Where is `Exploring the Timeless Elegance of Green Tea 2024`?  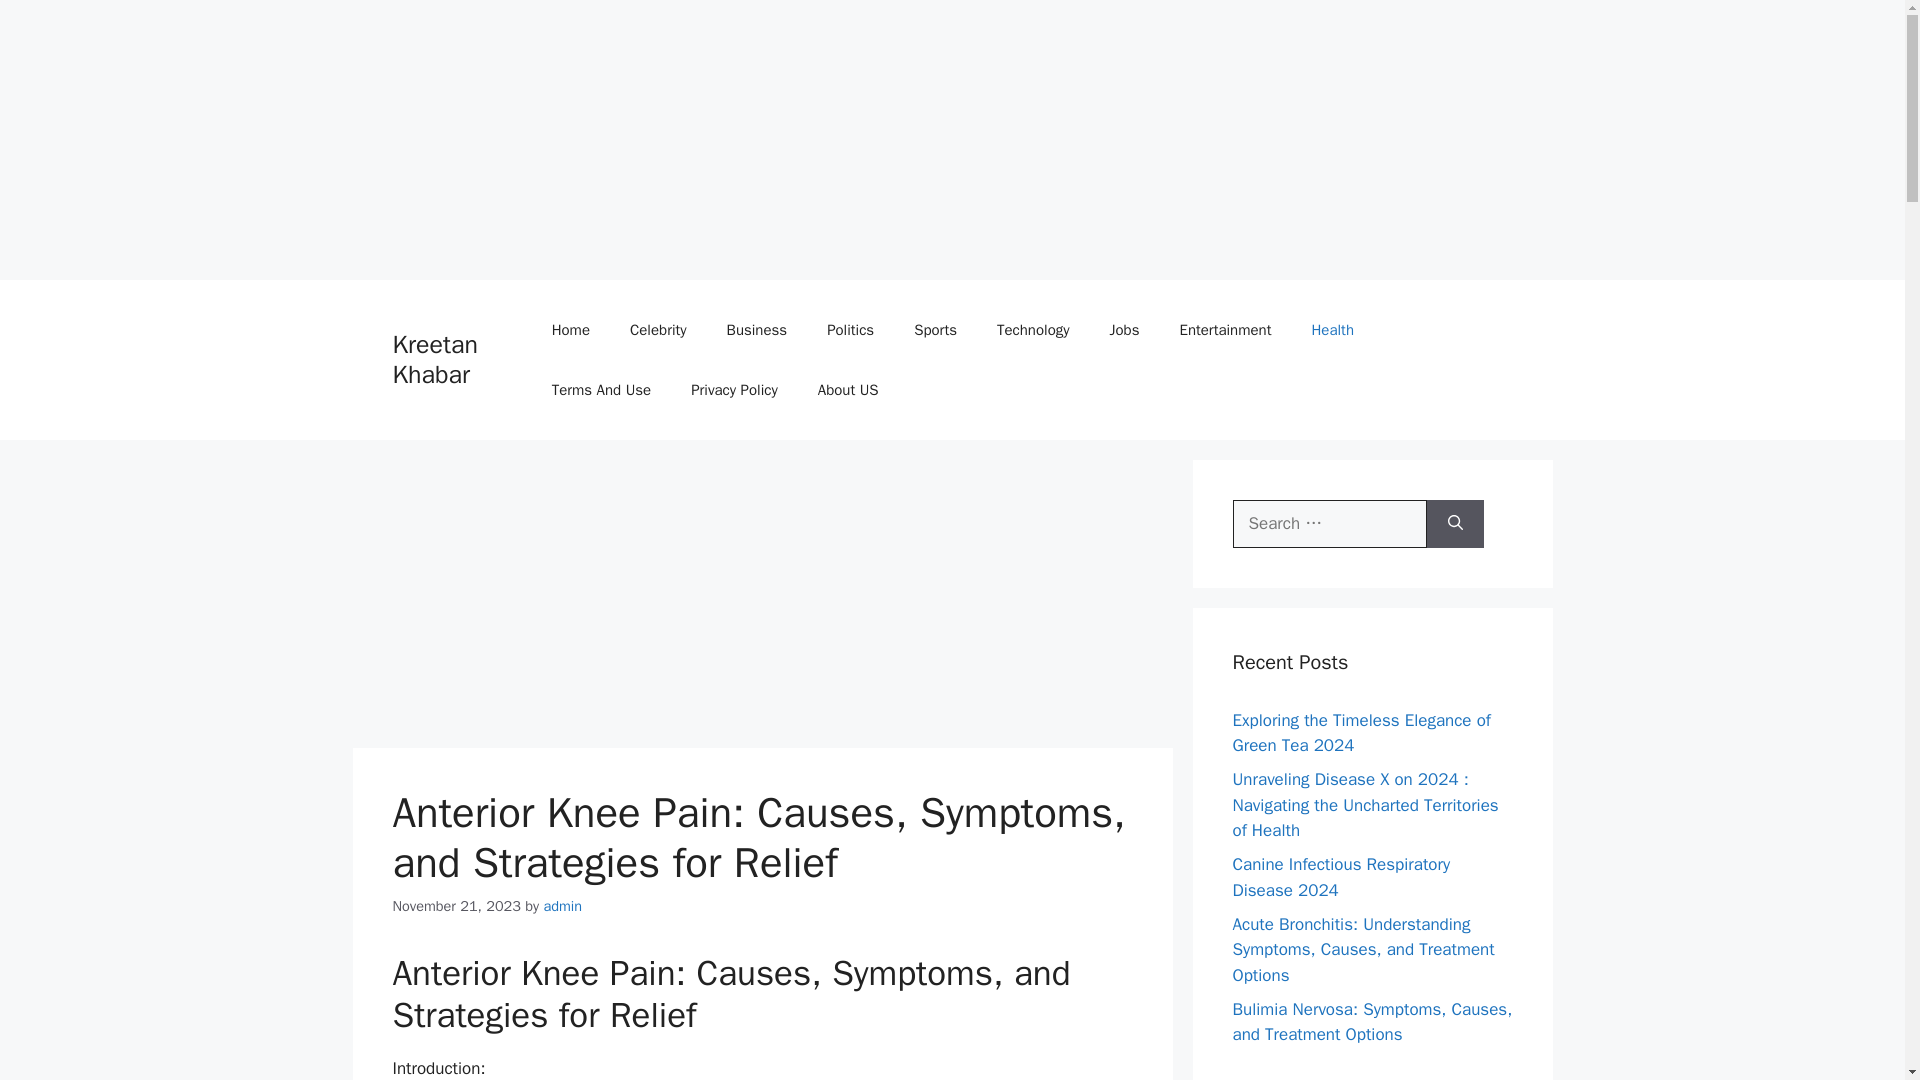
Exploring the Timeless Elegance of Green Tea 2024 is located at coordinates (1360, 733).